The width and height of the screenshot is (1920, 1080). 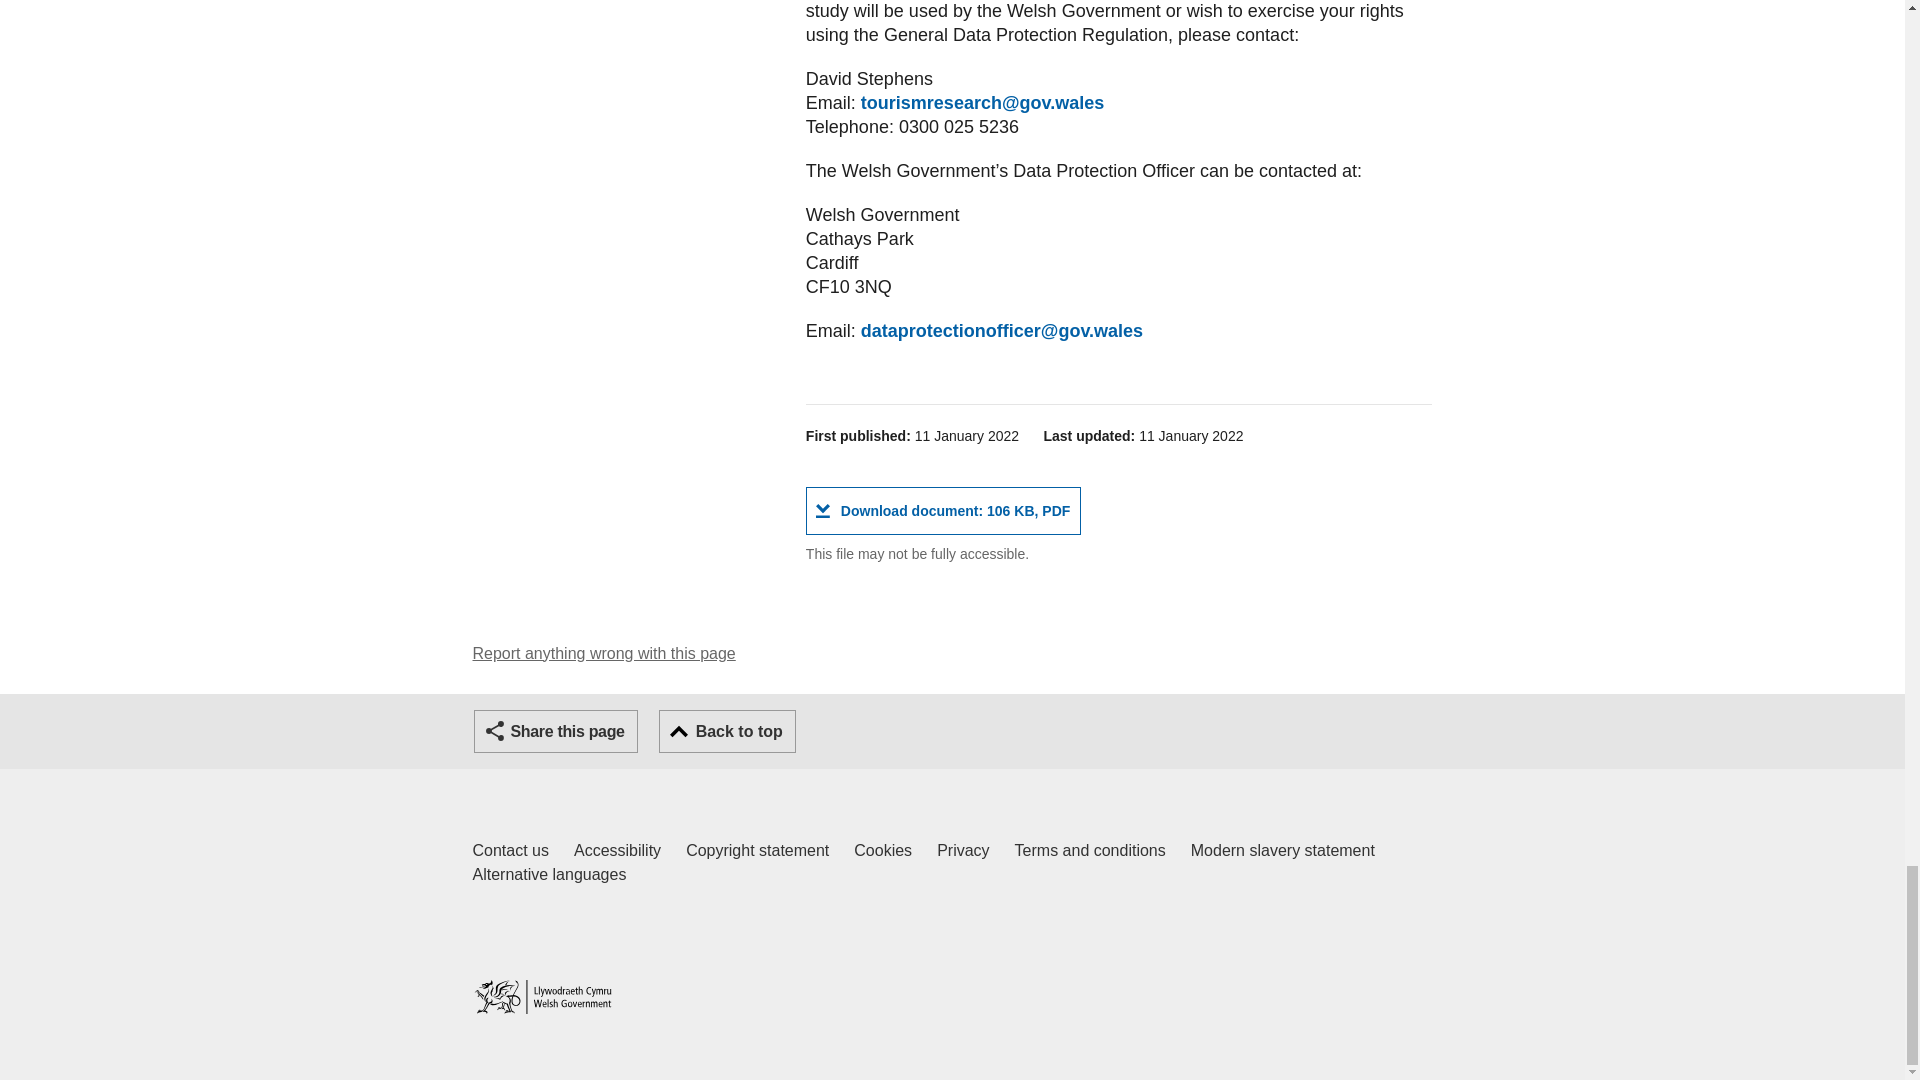 What do you see at coordinates (510, 850) in the screenshot?
I see `Privacy` at bounding box center [510, 850].